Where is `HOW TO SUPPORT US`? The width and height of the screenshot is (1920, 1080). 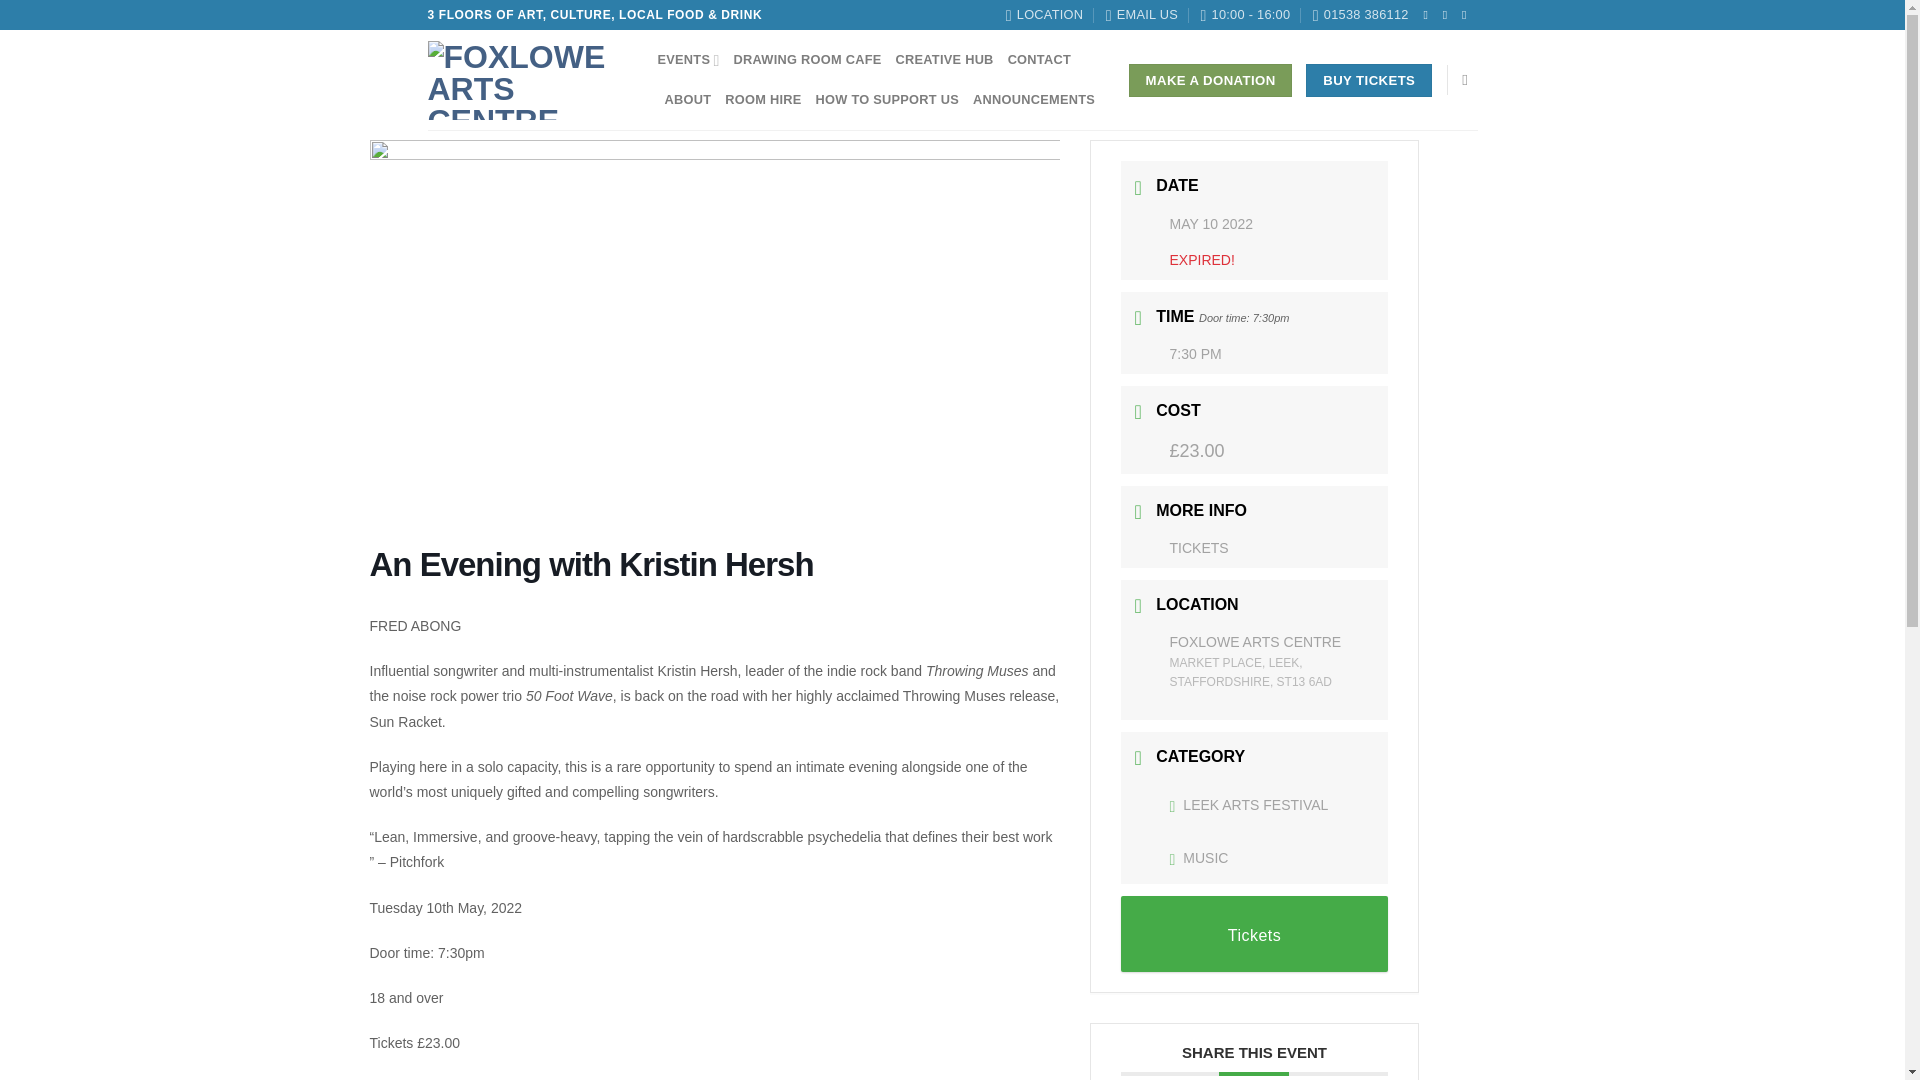 HOW TO SUPPORT US is located at coordinates (887, 99).